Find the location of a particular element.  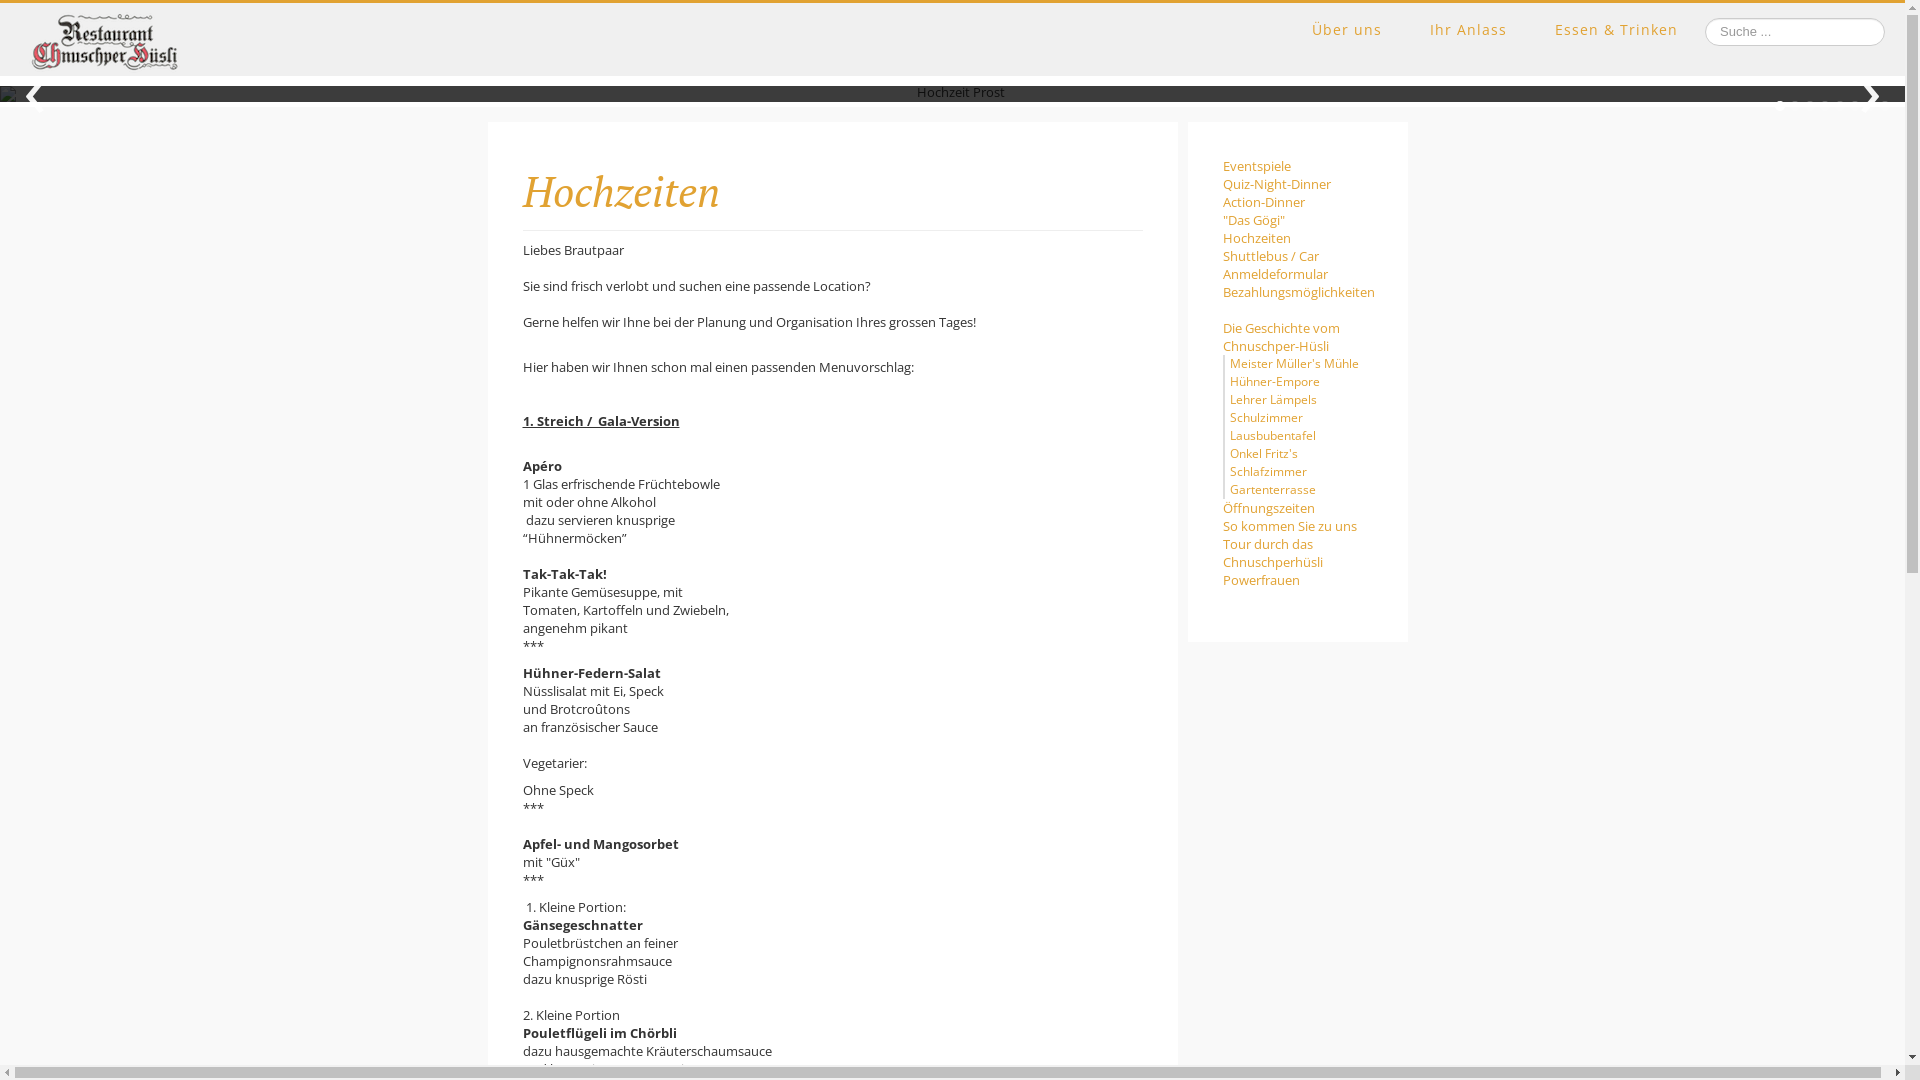

Eventspiele is located at coordinates (1298, 166).